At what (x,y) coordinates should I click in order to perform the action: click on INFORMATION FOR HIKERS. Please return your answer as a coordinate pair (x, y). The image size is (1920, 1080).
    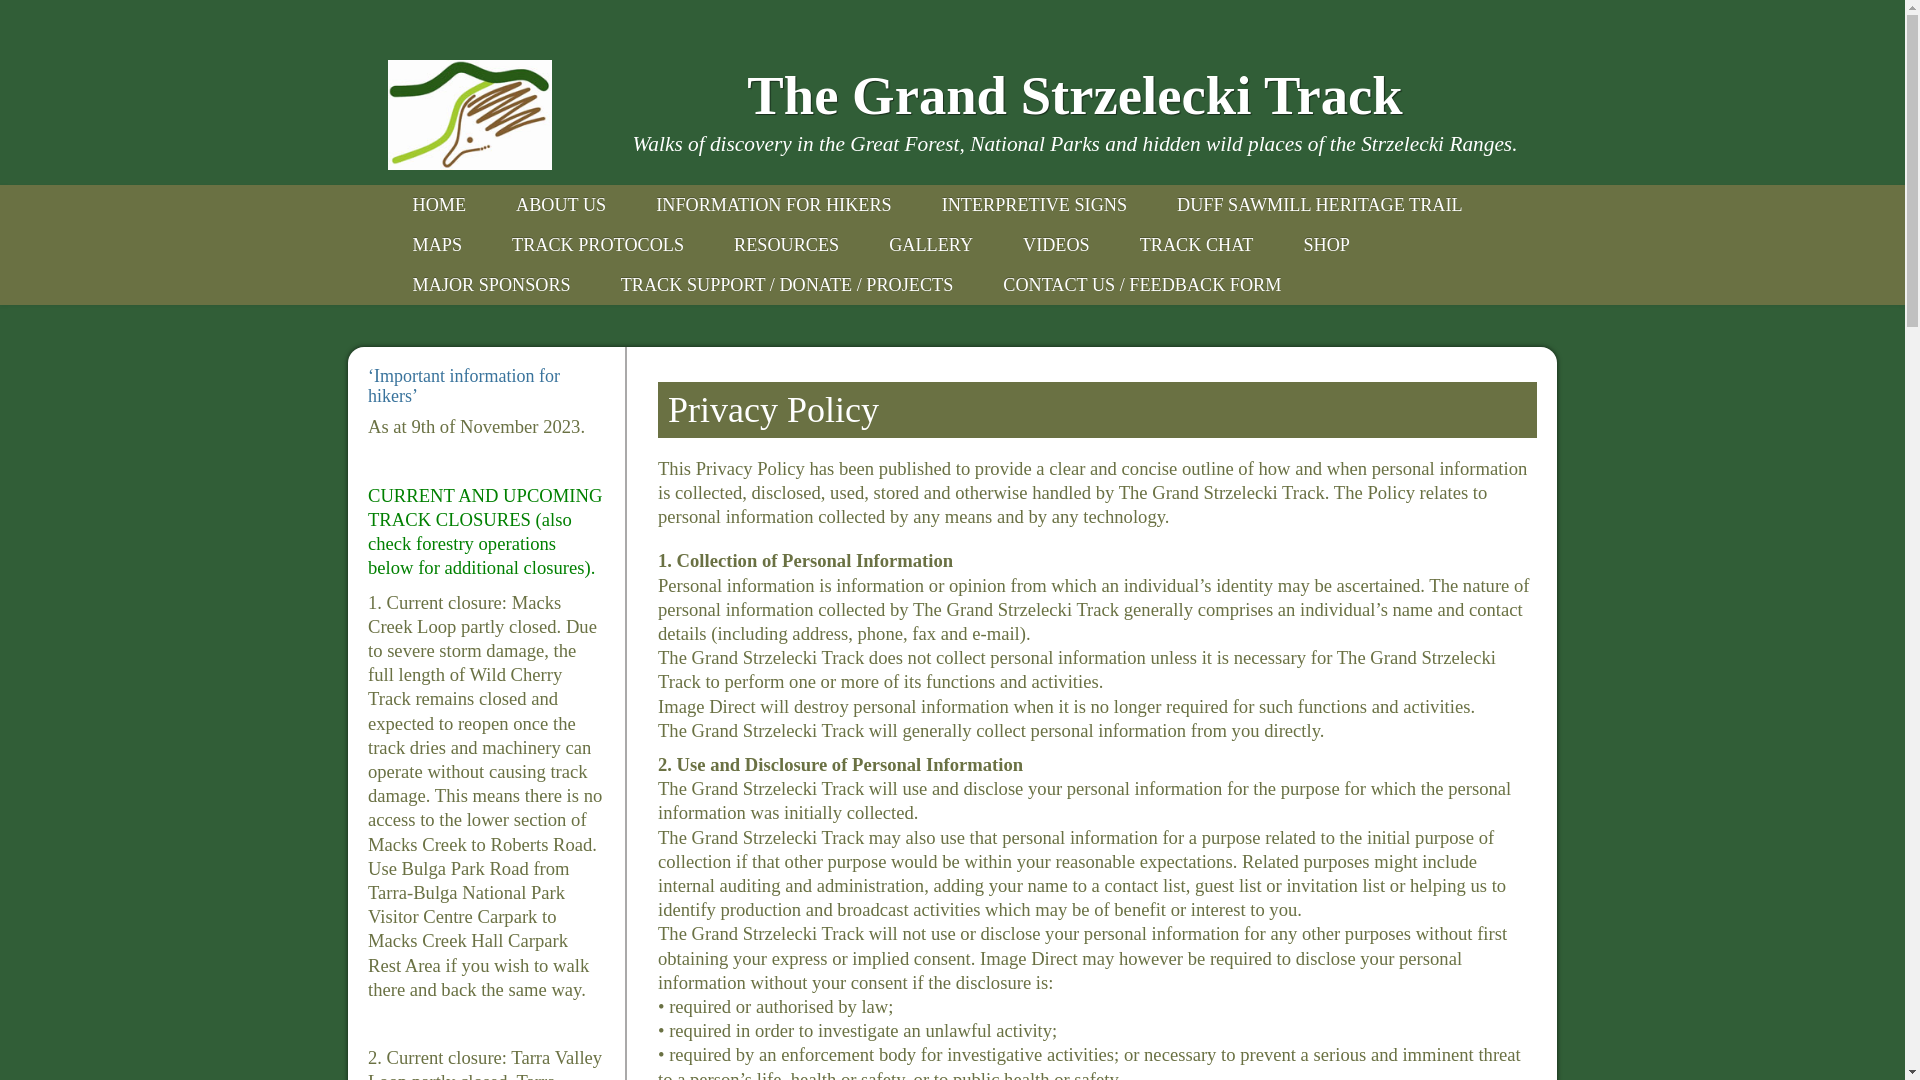
    Looking at the image, I should click on (774, 205).